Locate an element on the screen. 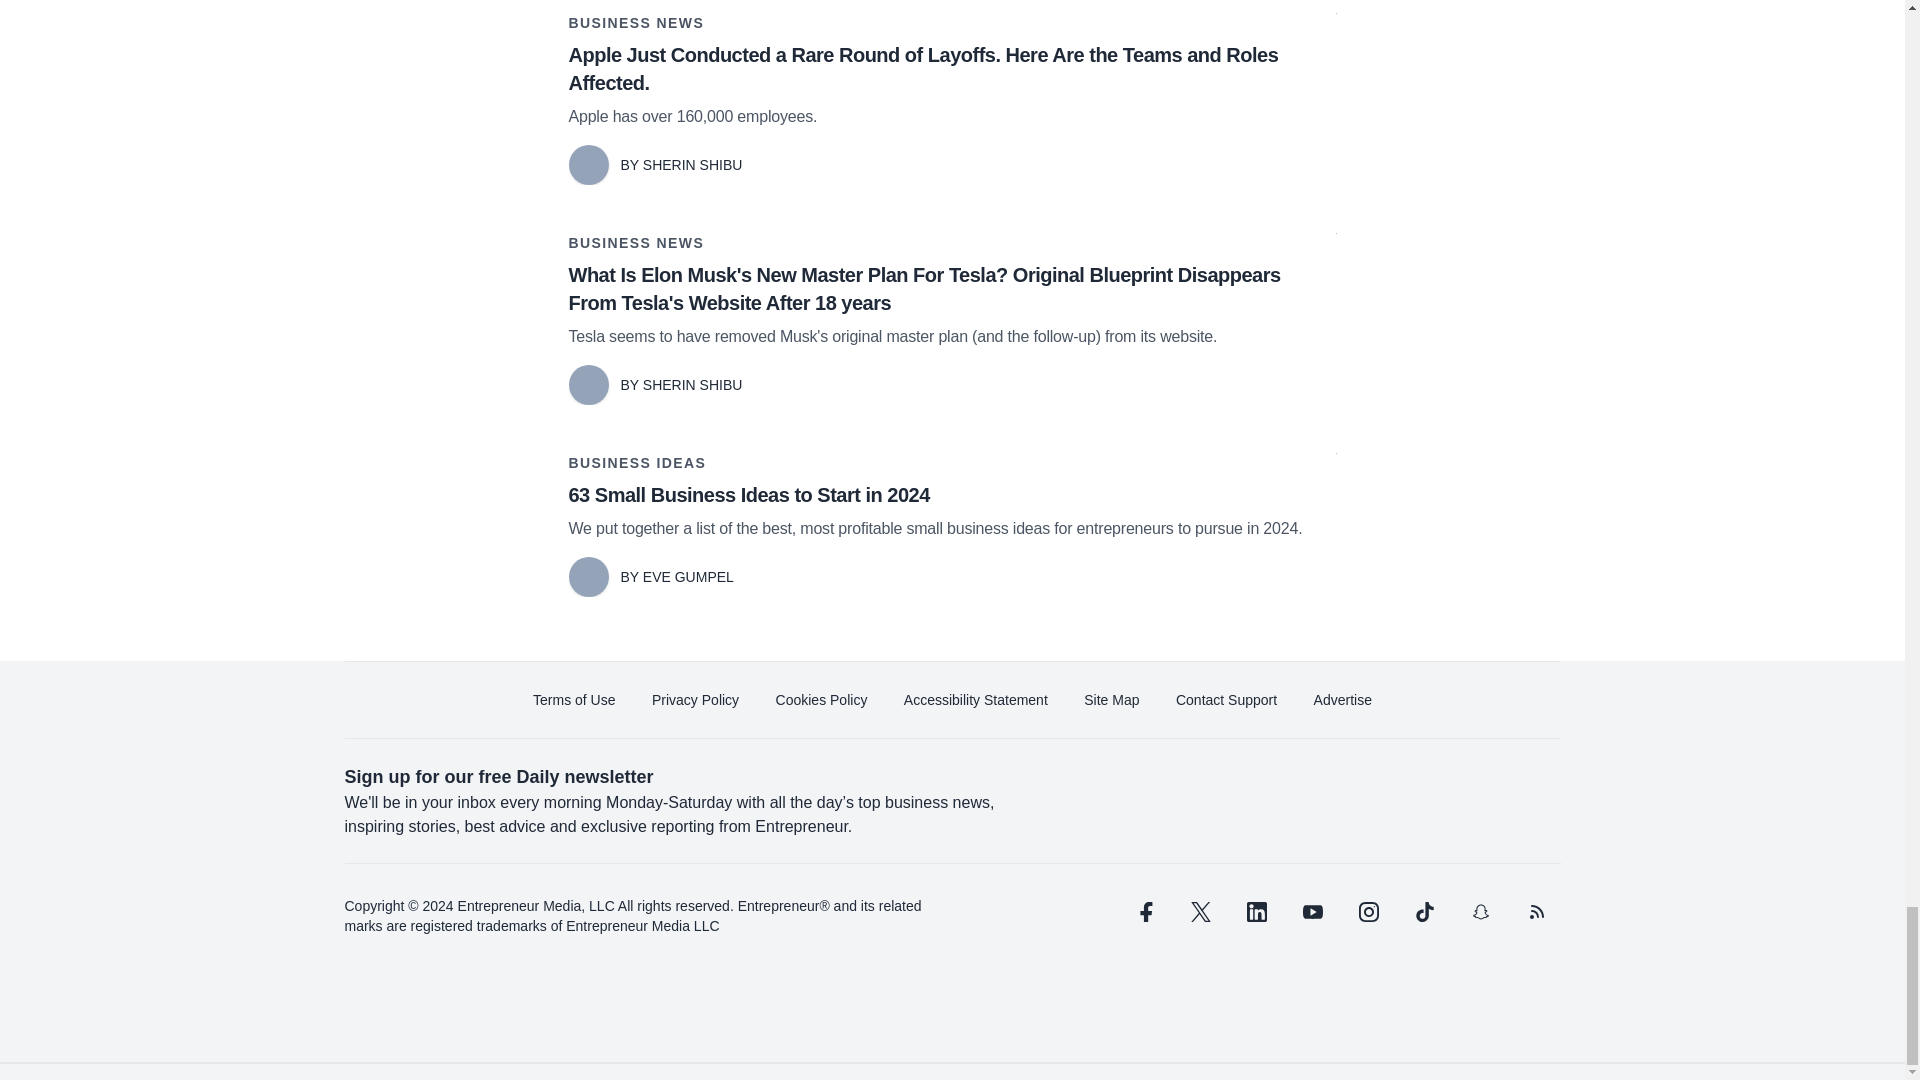 This screenshot has width=1920, height=1080. linkedin is located at coordinates (1256, 912).